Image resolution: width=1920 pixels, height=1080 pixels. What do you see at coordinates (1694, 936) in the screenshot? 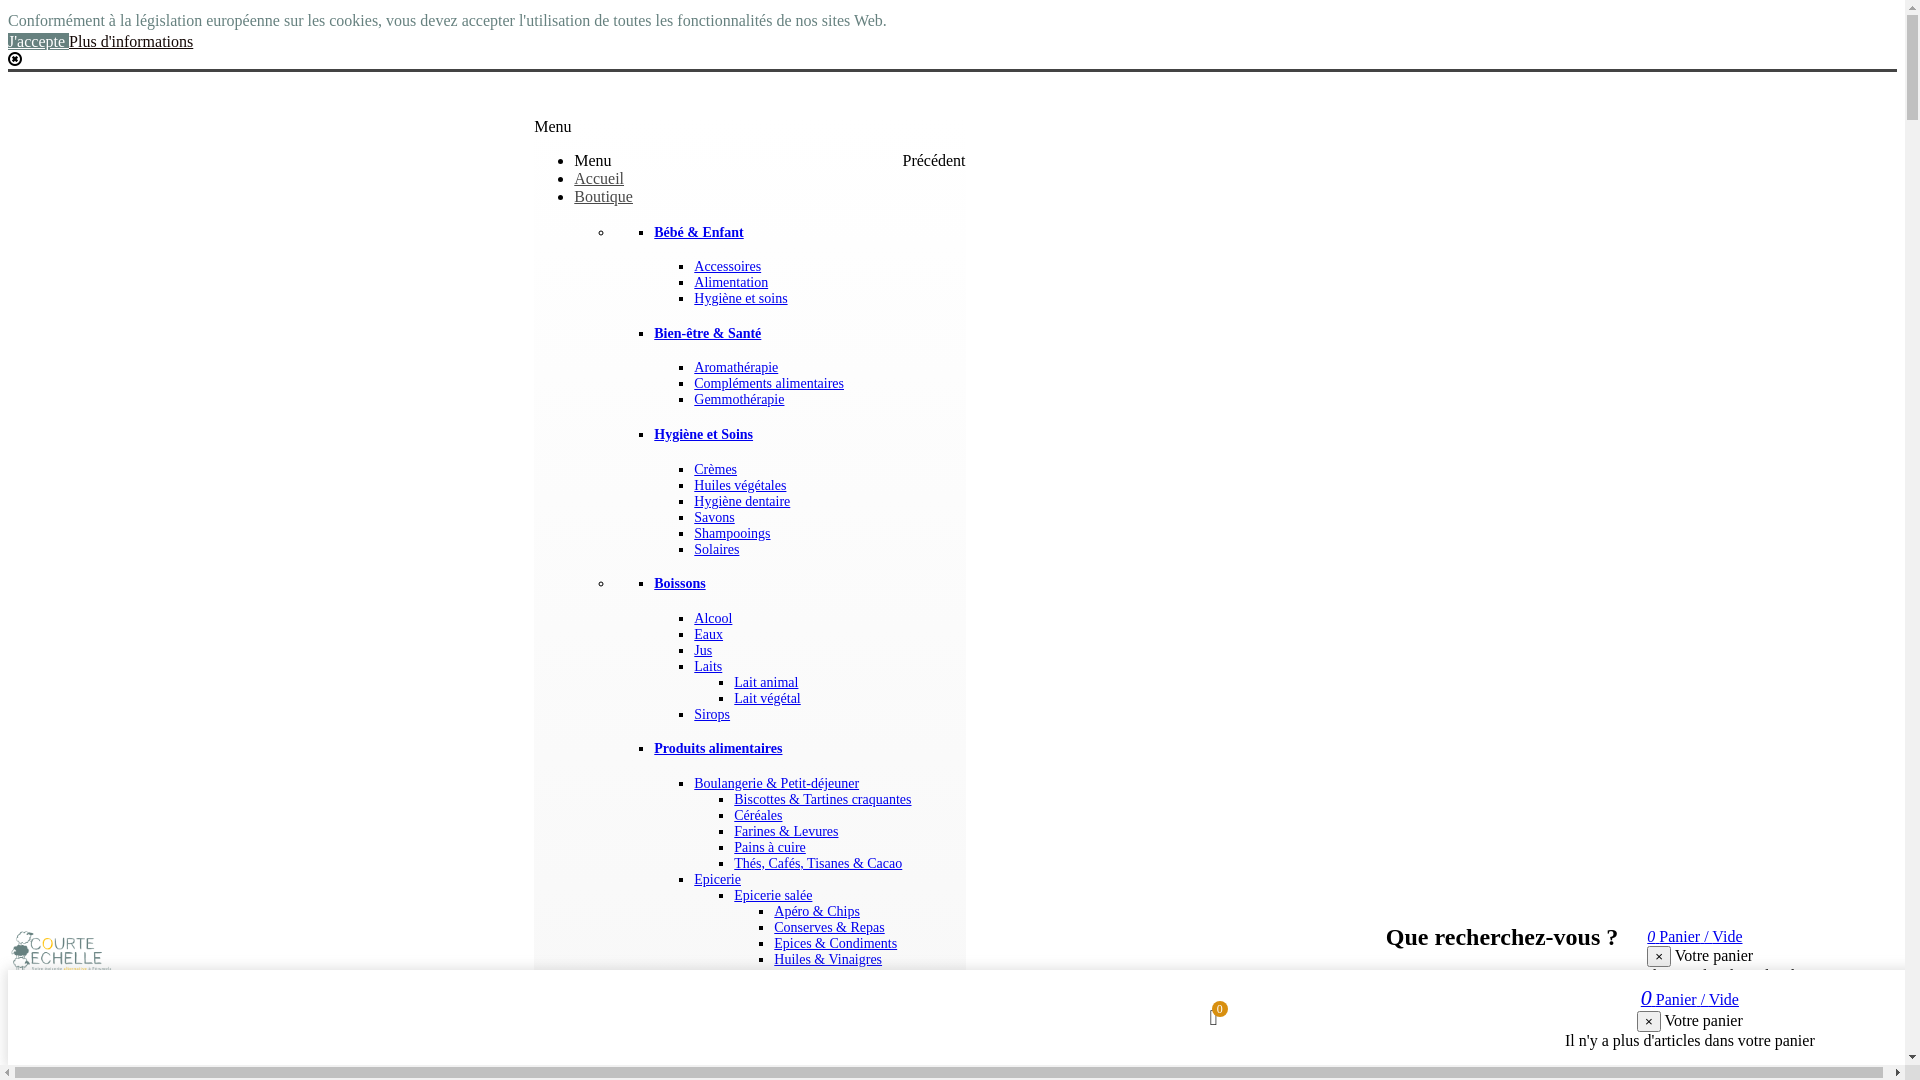
I see `0 Panier / Vide` at bounding box center [1694, 936].